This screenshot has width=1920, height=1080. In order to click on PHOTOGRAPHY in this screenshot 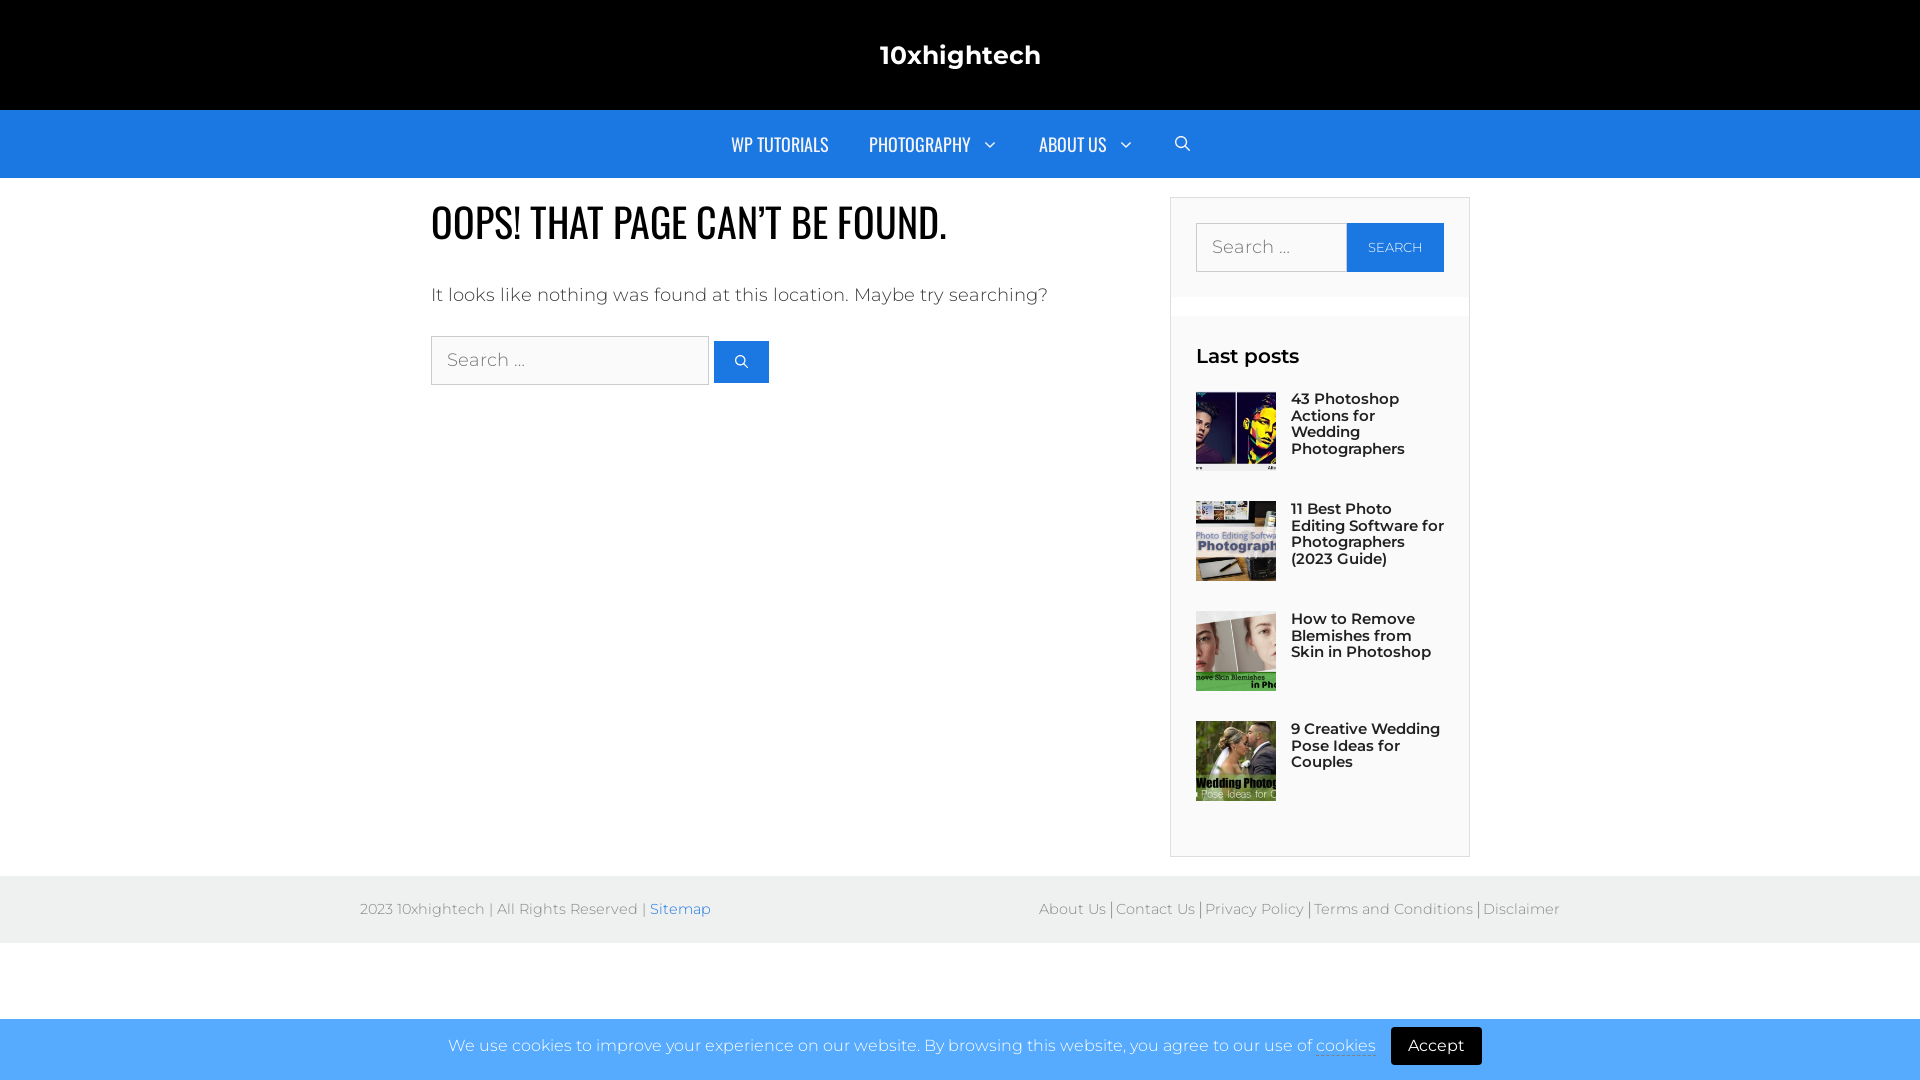, I will do `click(932, 144)`.